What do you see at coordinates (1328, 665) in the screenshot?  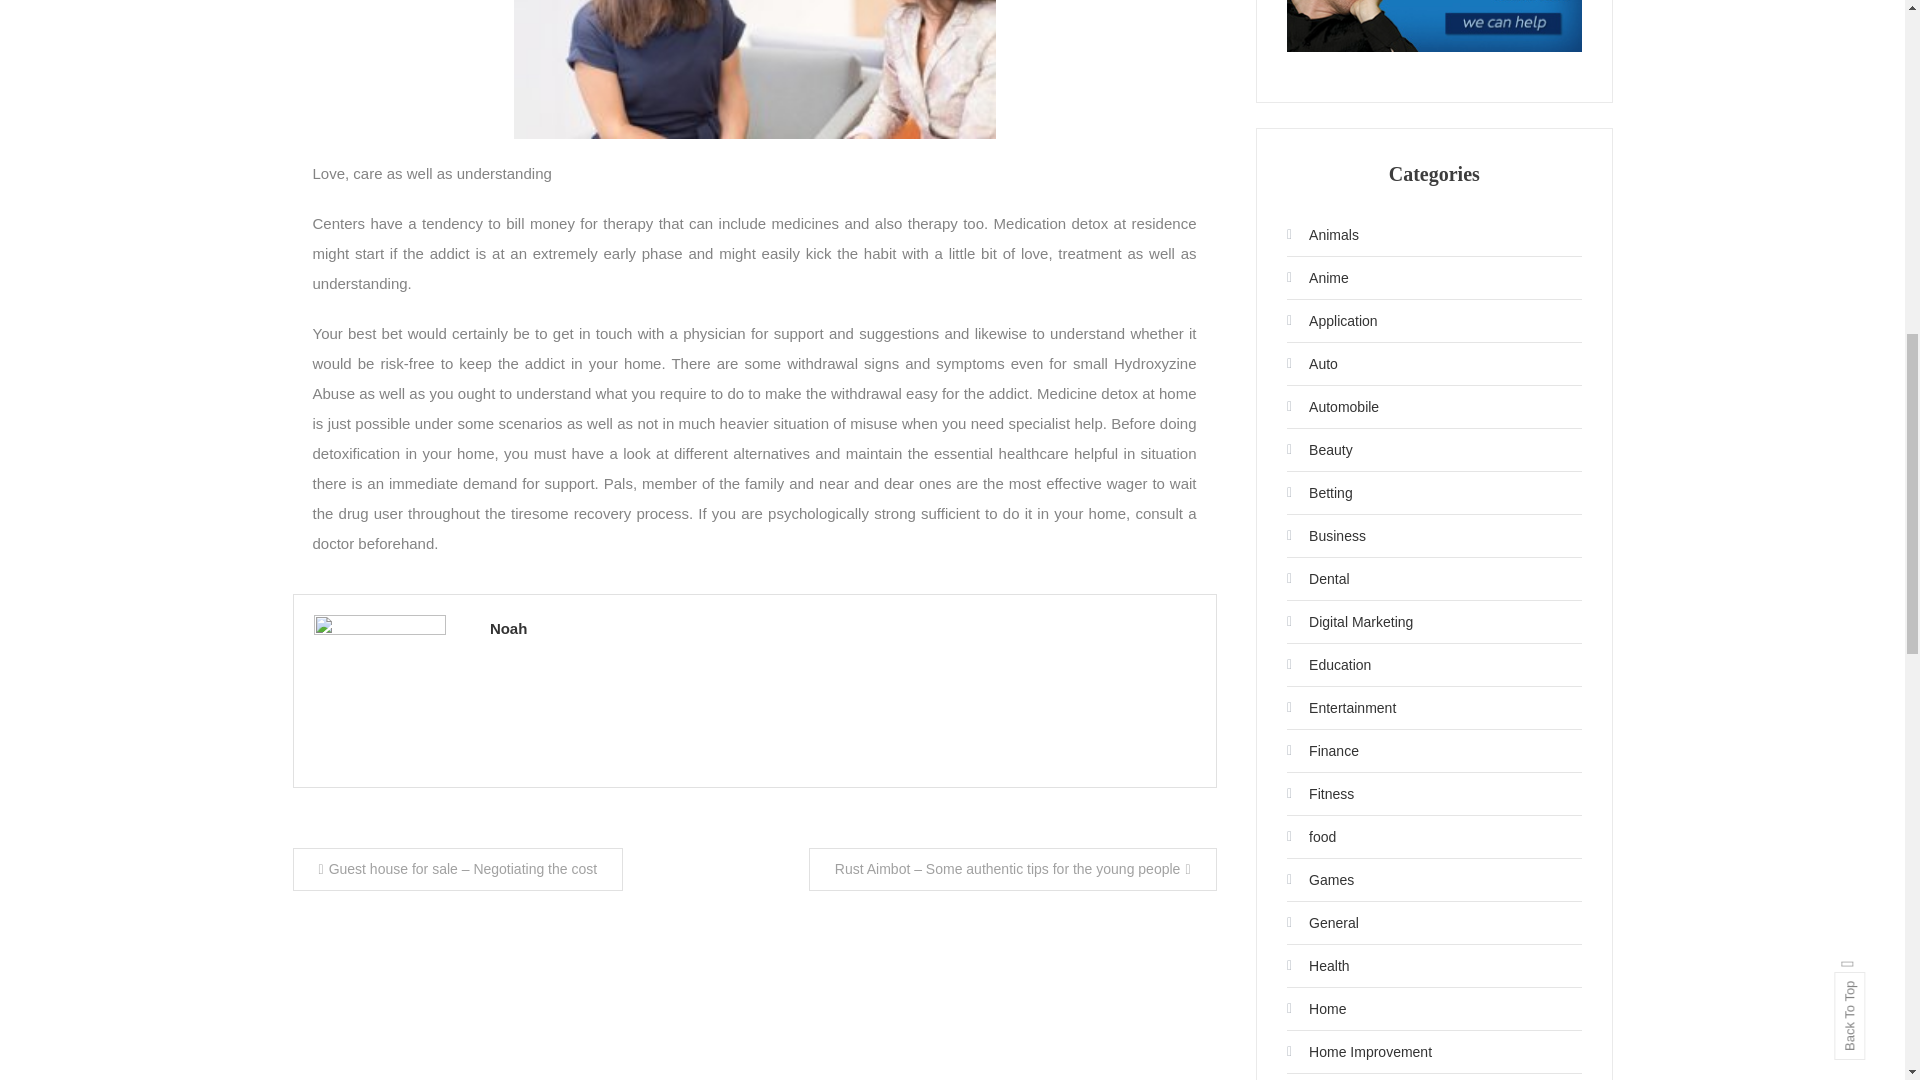 I see `Education` at bounding box center [1328, 665].